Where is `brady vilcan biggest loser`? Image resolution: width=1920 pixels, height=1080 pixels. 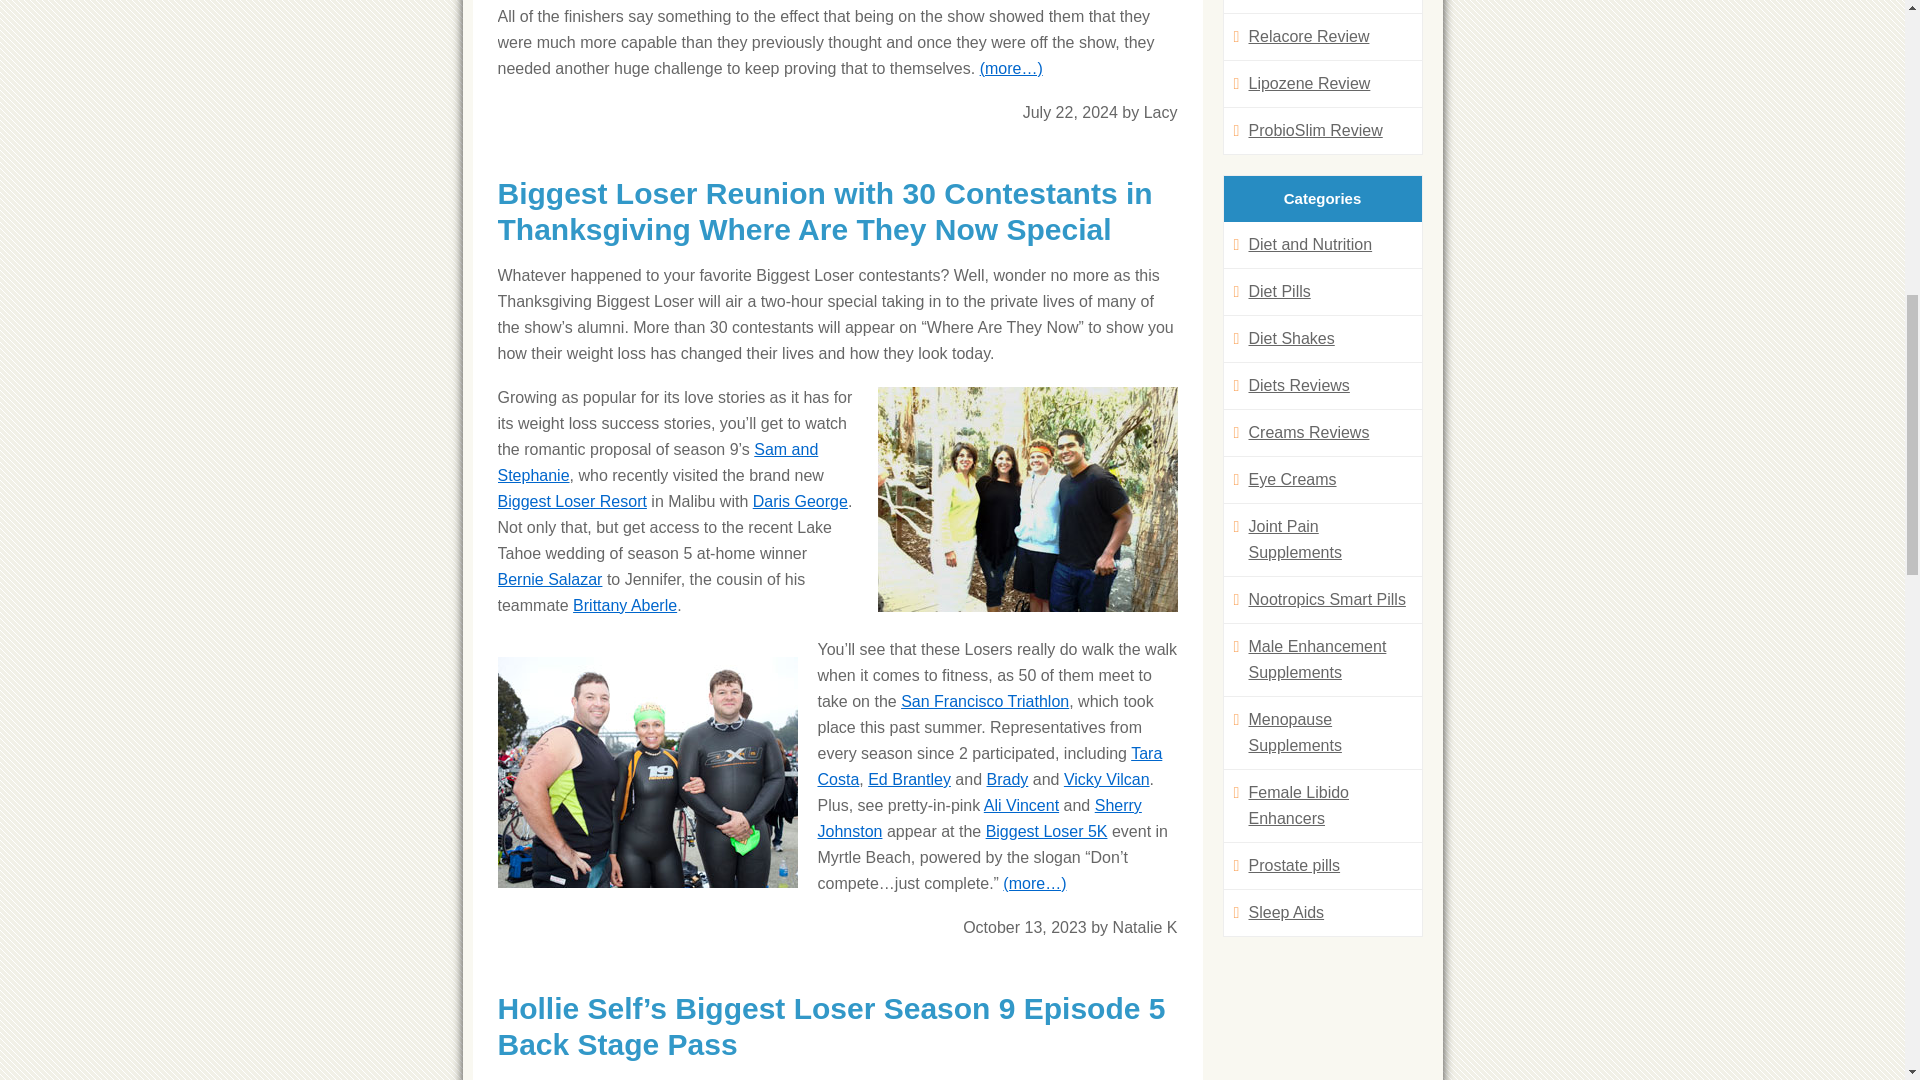 brady vilcan biggest loser is located at coordinates (1006, 780).